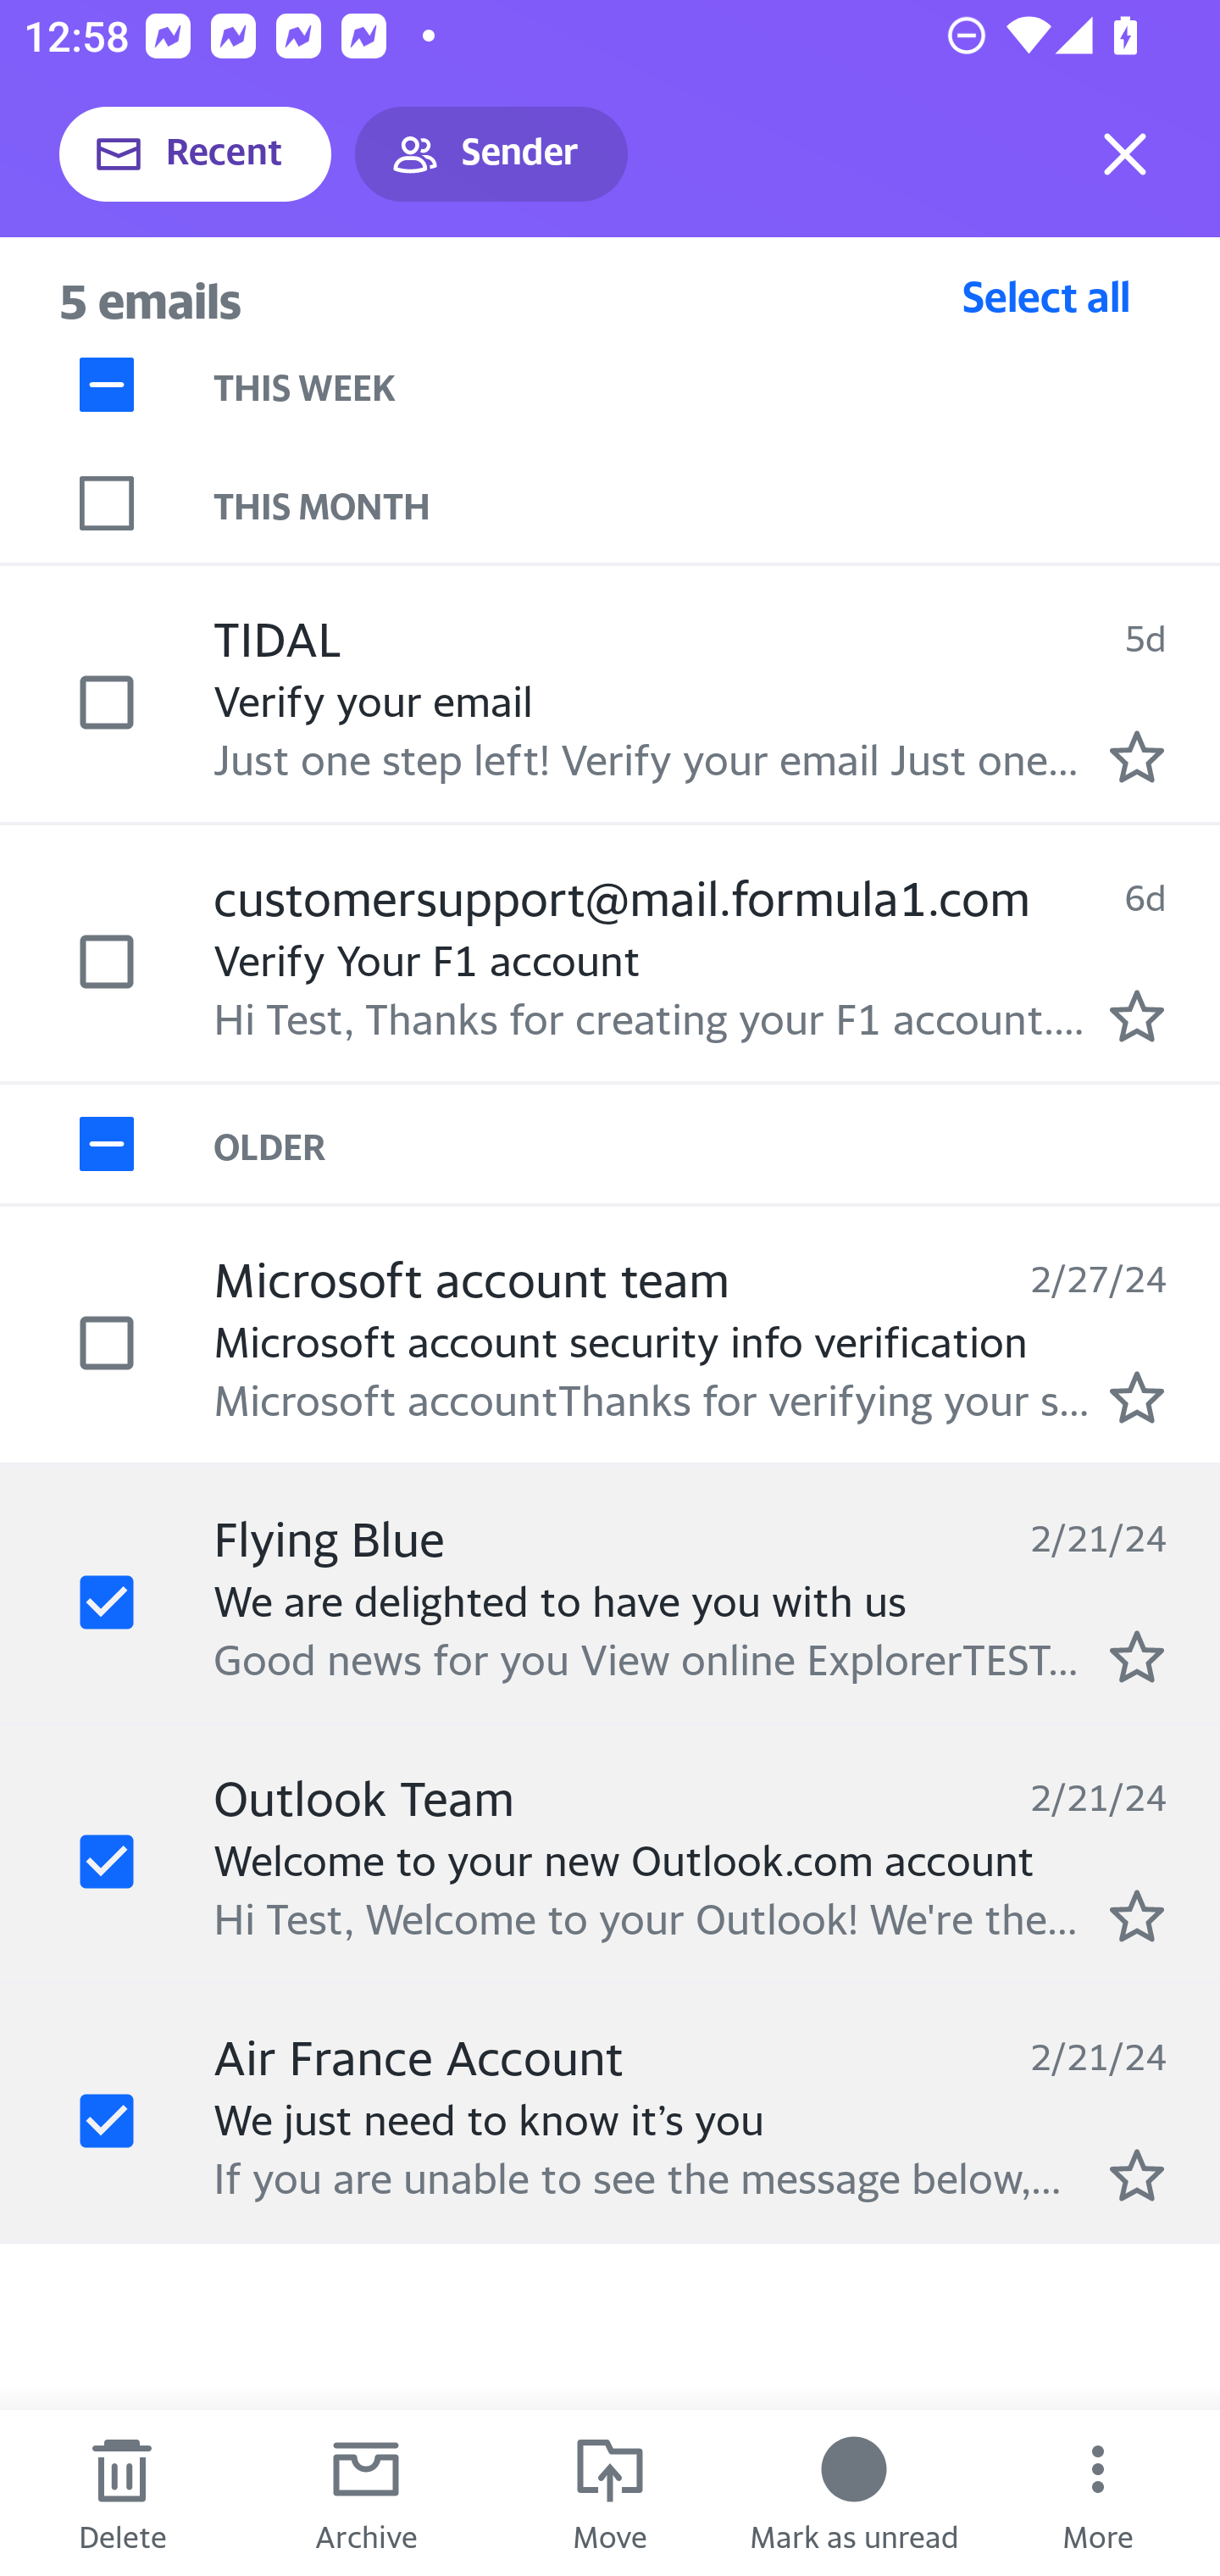  I want to click on Select all, so click(1046, 296).